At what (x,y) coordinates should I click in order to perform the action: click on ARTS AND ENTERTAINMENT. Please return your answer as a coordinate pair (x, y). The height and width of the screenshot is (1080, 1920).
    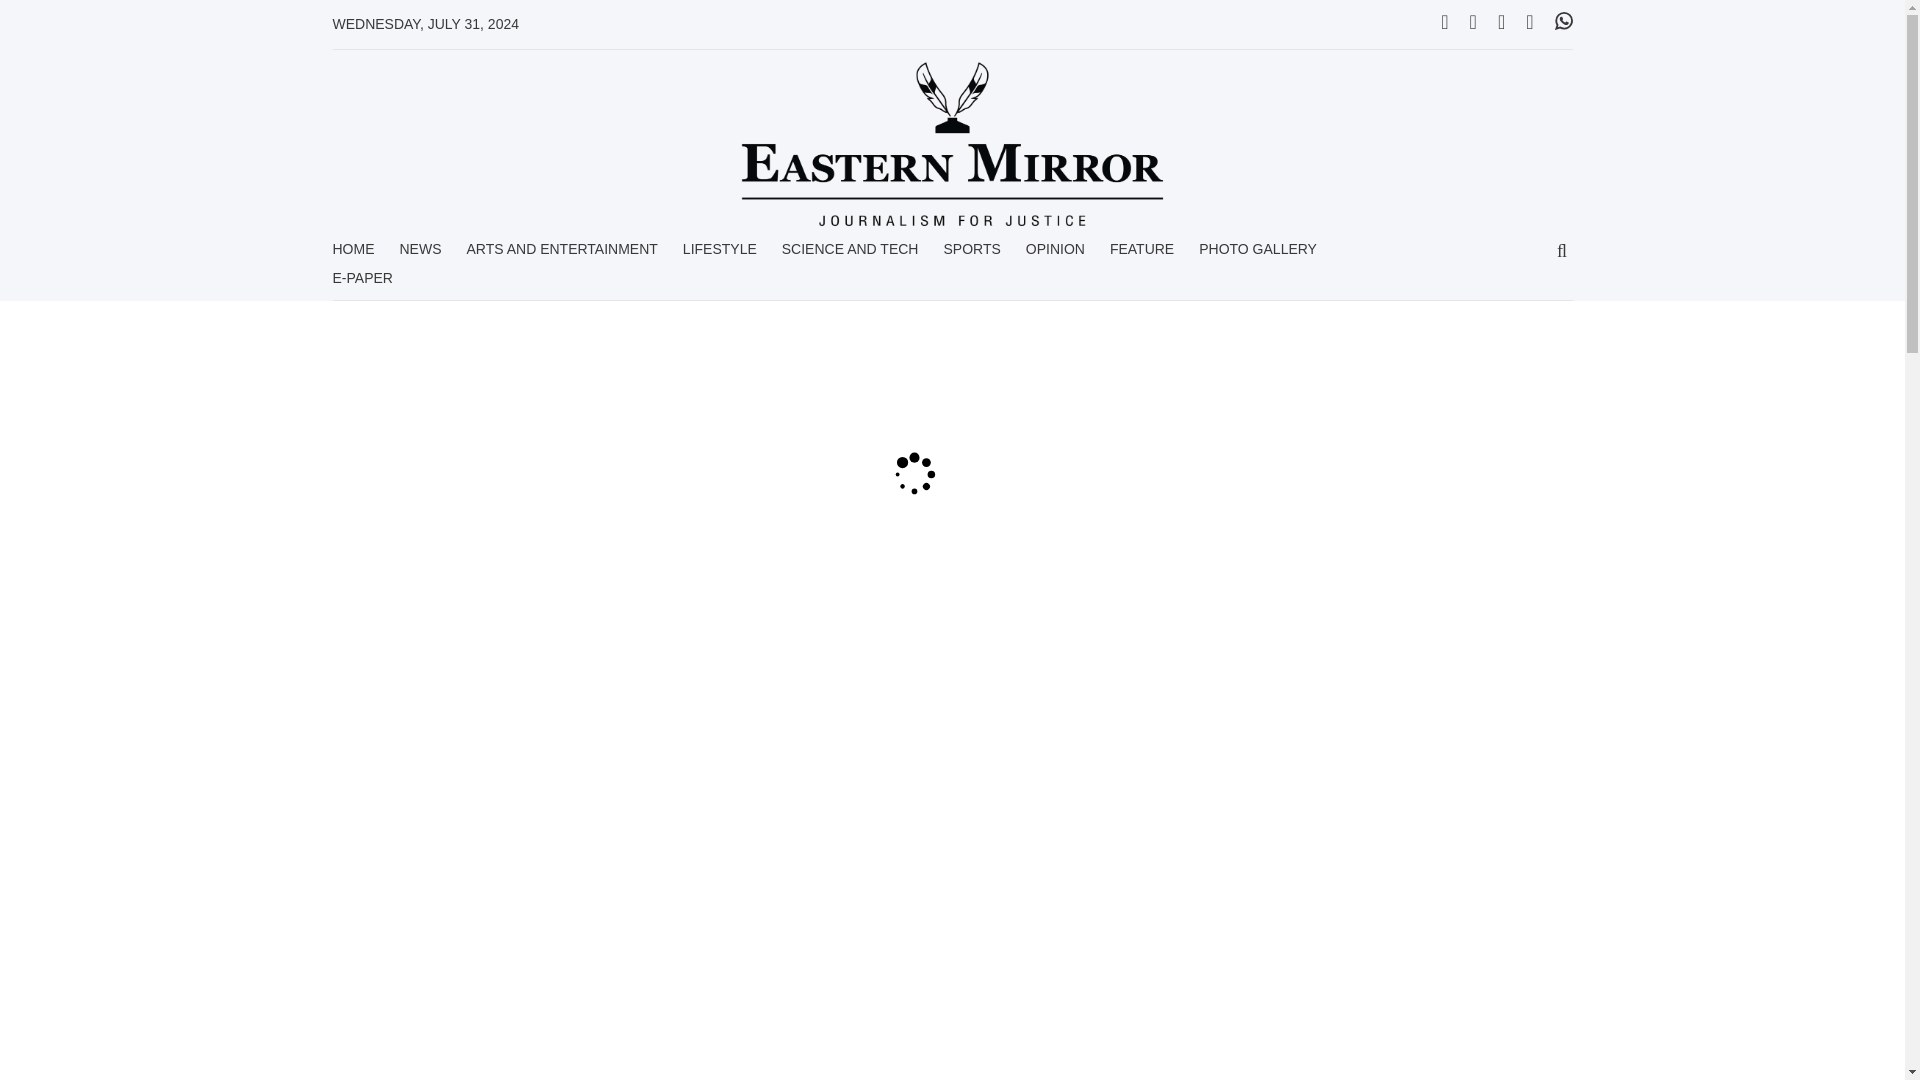
    Looking at the image, I should click on (561, 256).